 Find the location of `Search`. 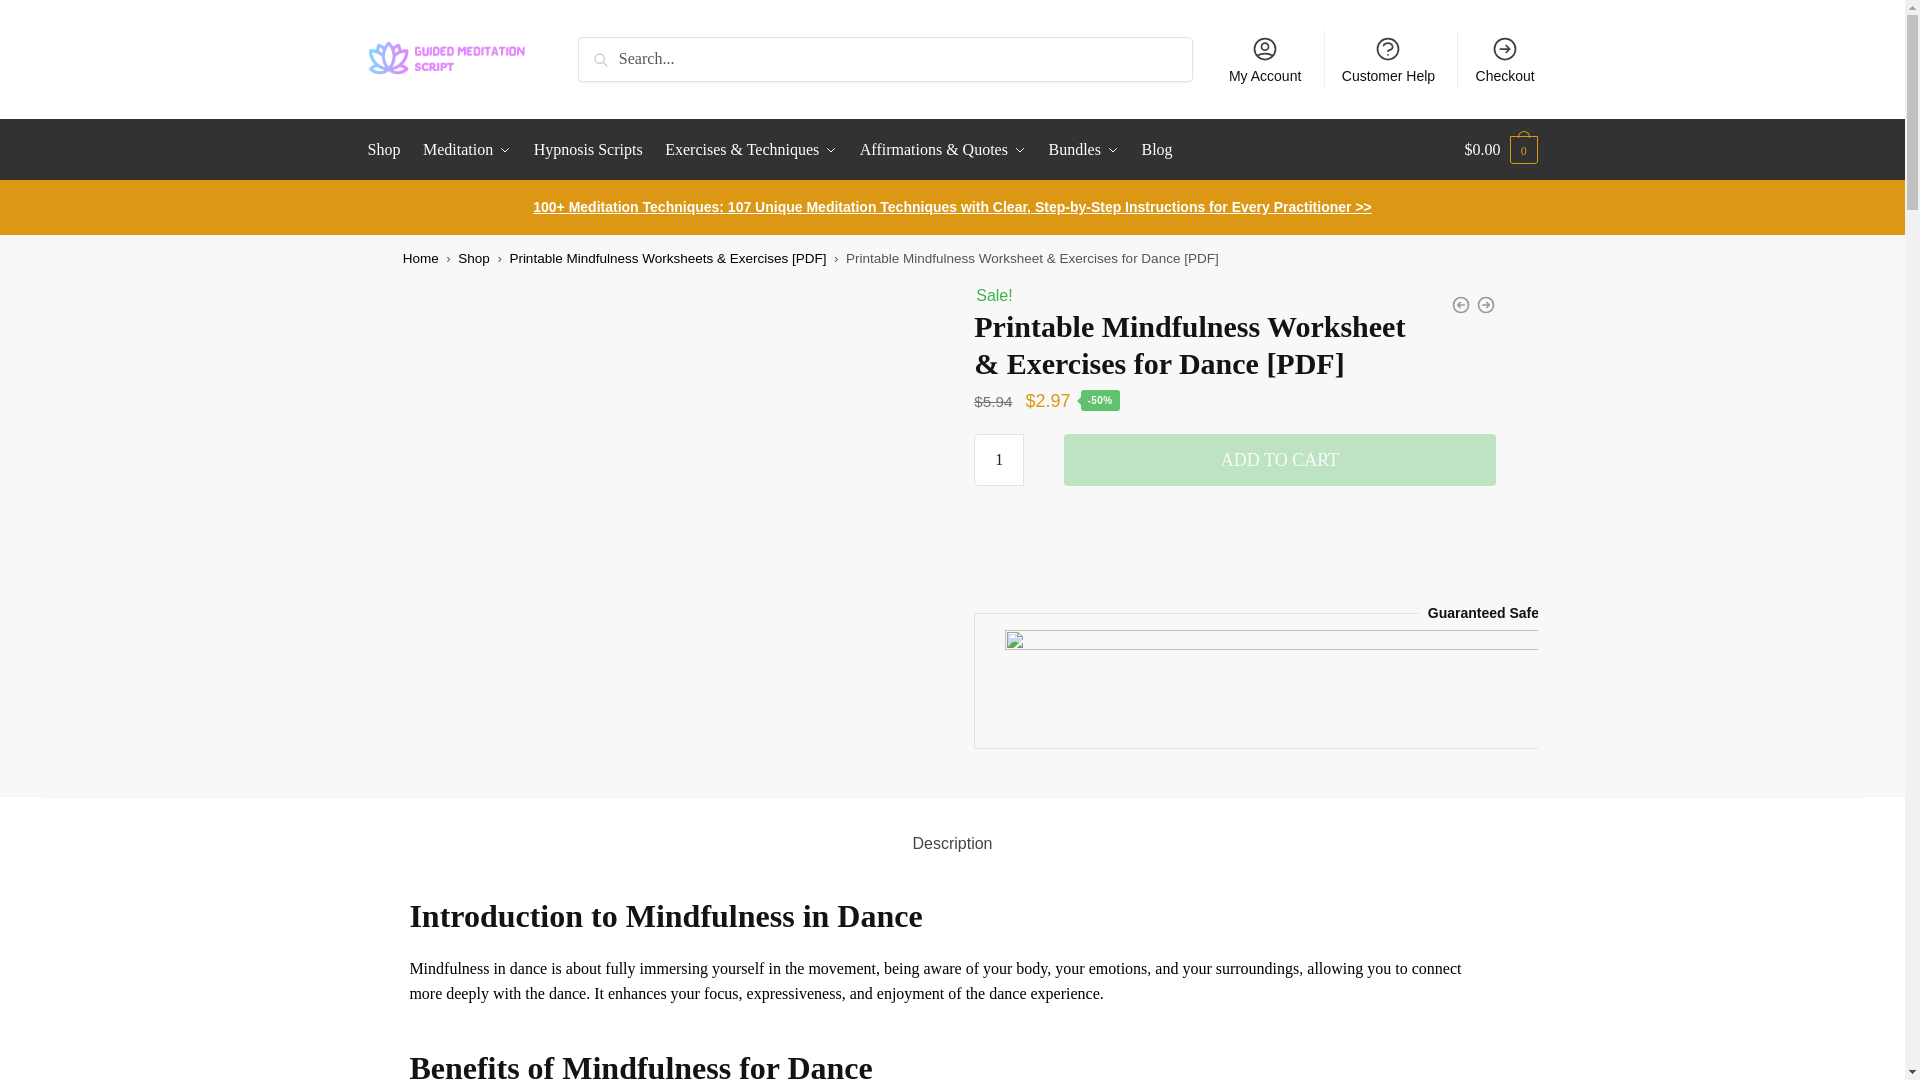

Search is located at coordinates (605, 50).